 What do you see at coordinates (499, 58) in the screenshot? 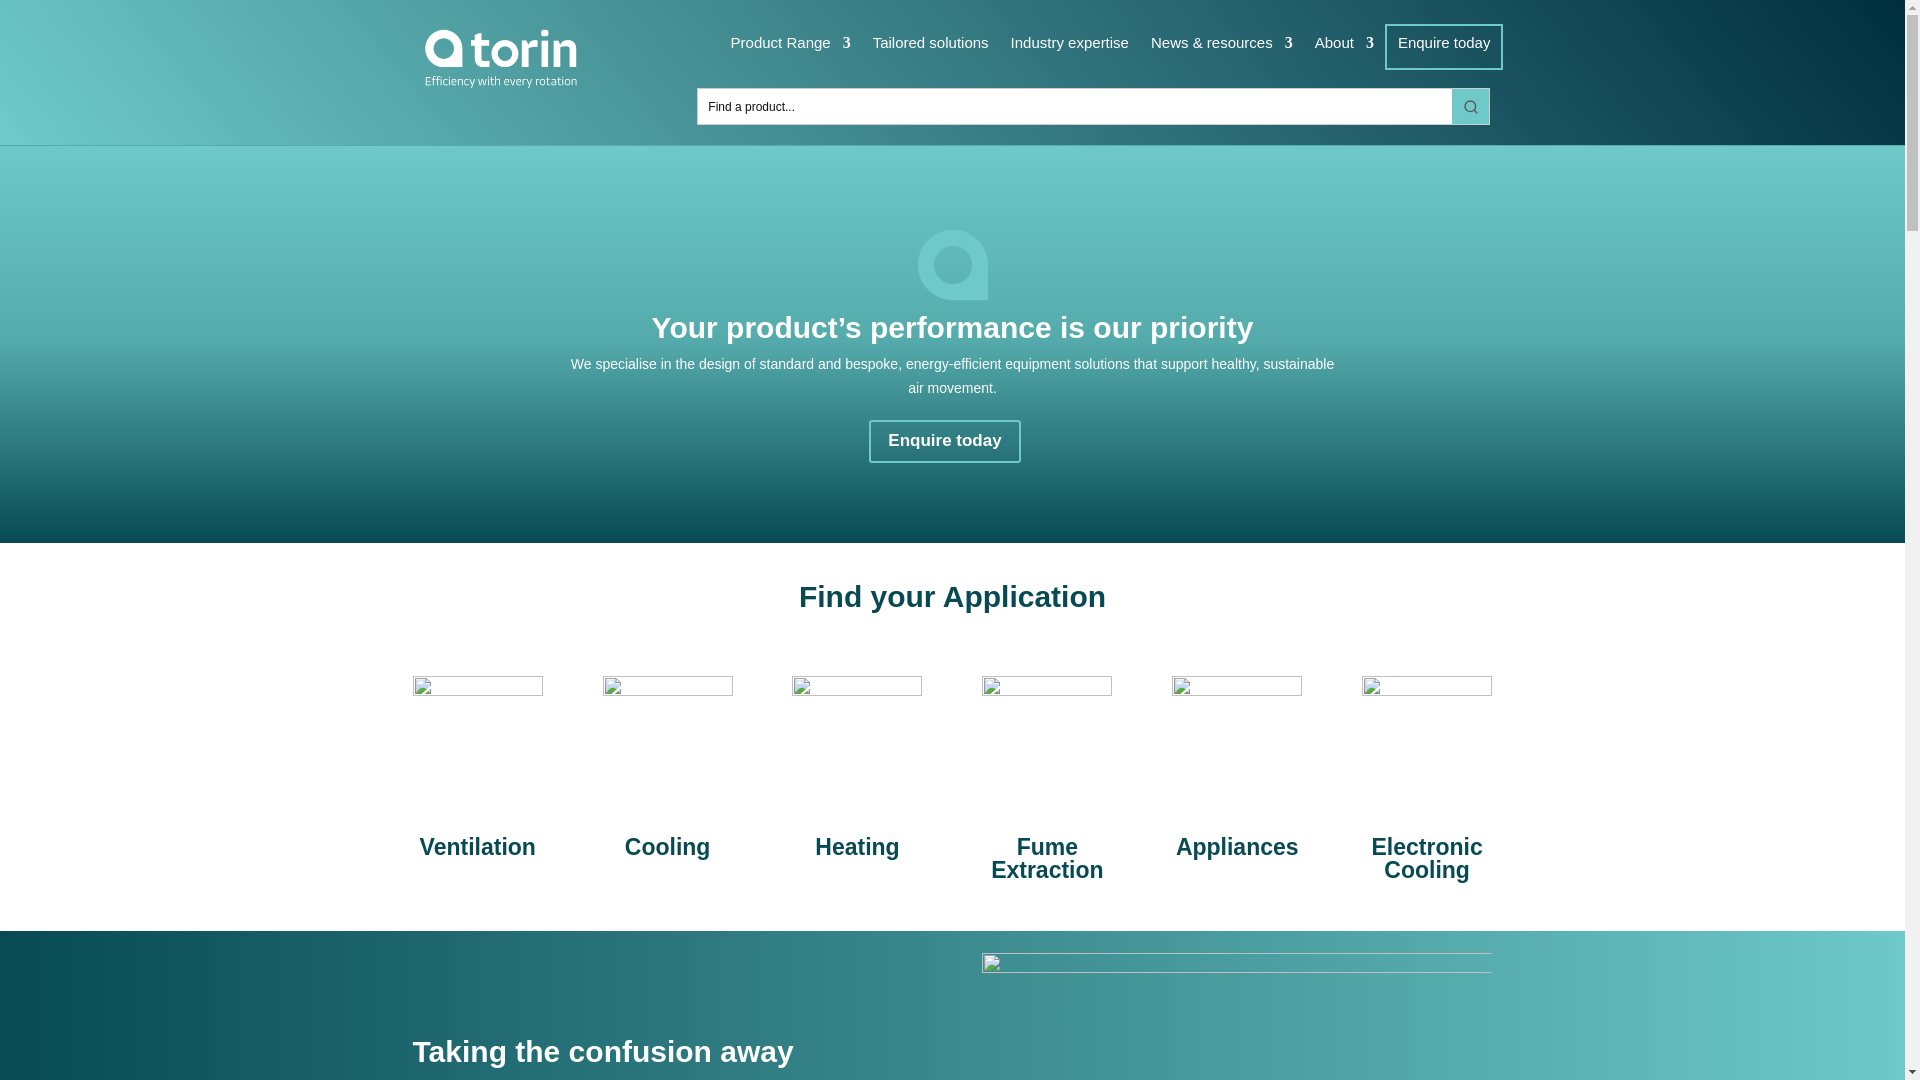
I see `Torin-Logo-with-Strapline---White` at bounding box center [499, 58].